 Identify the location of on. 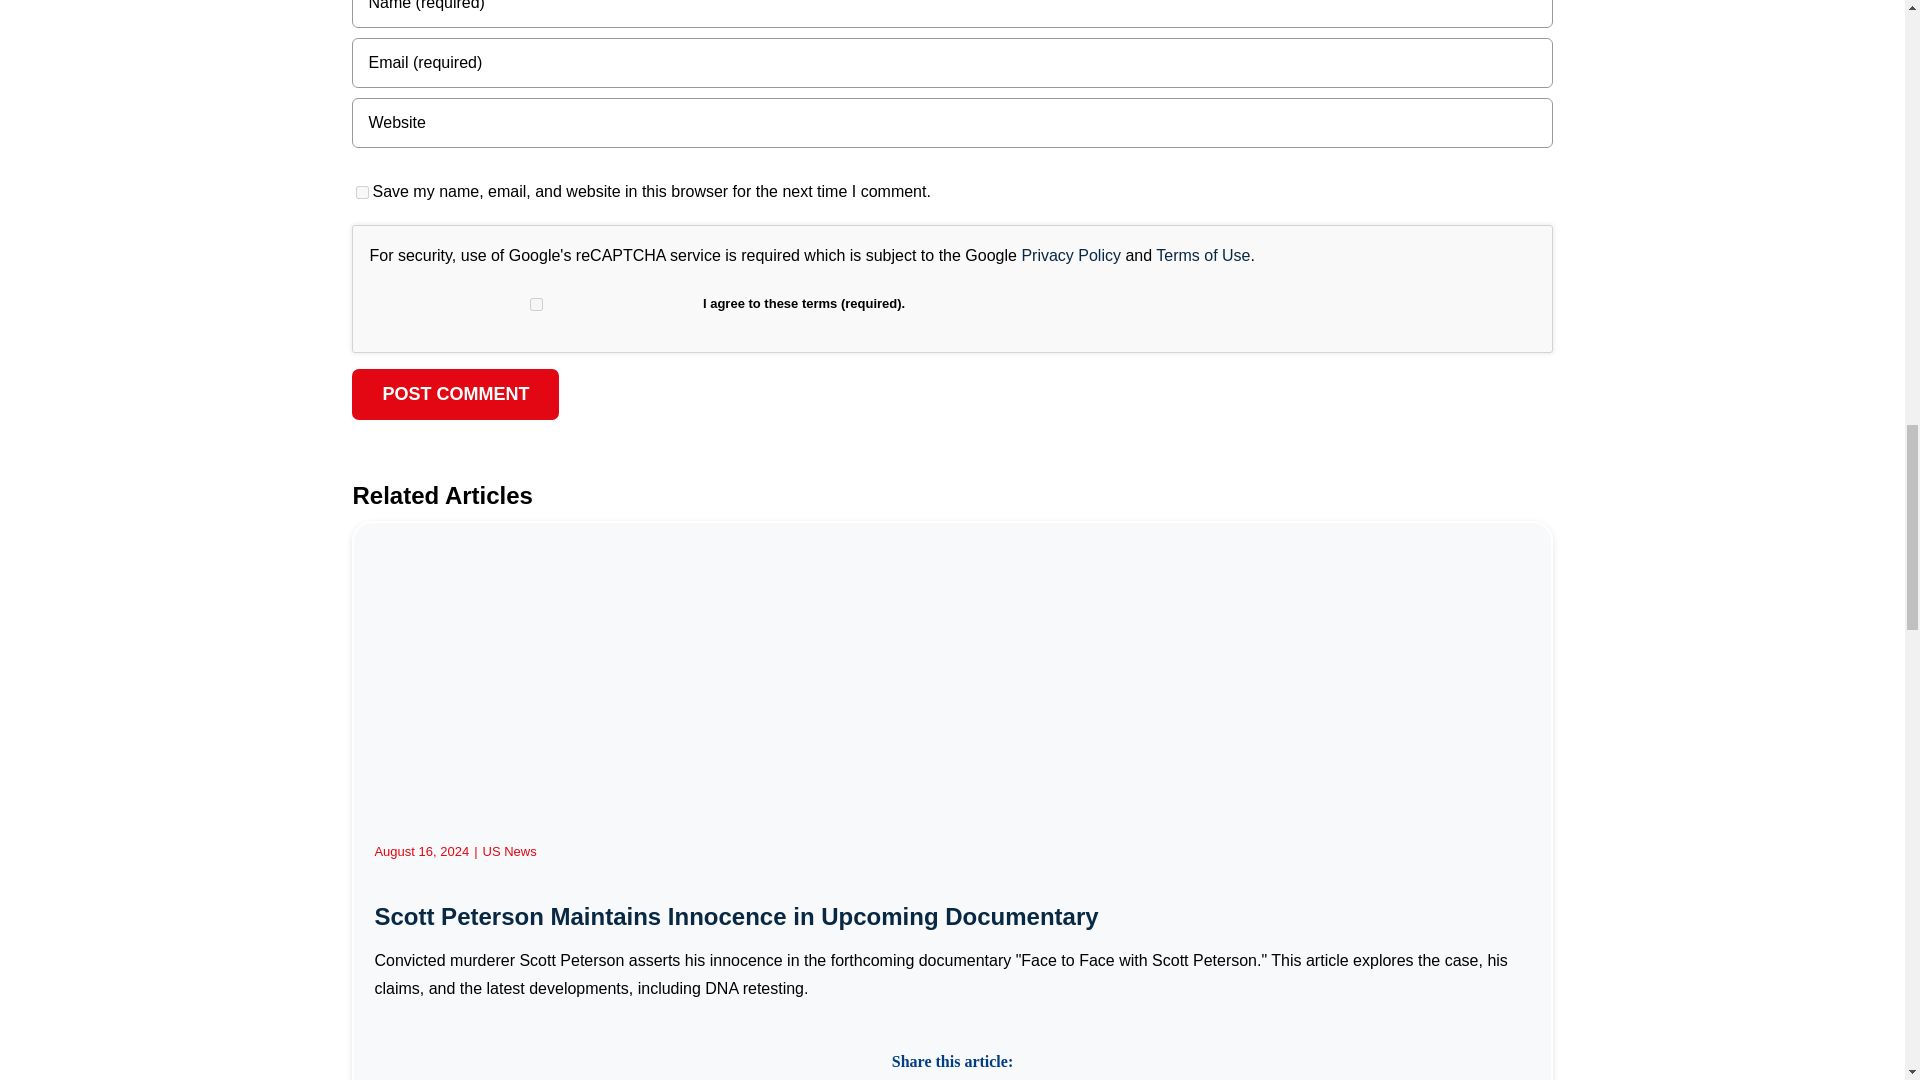
(536, 304).